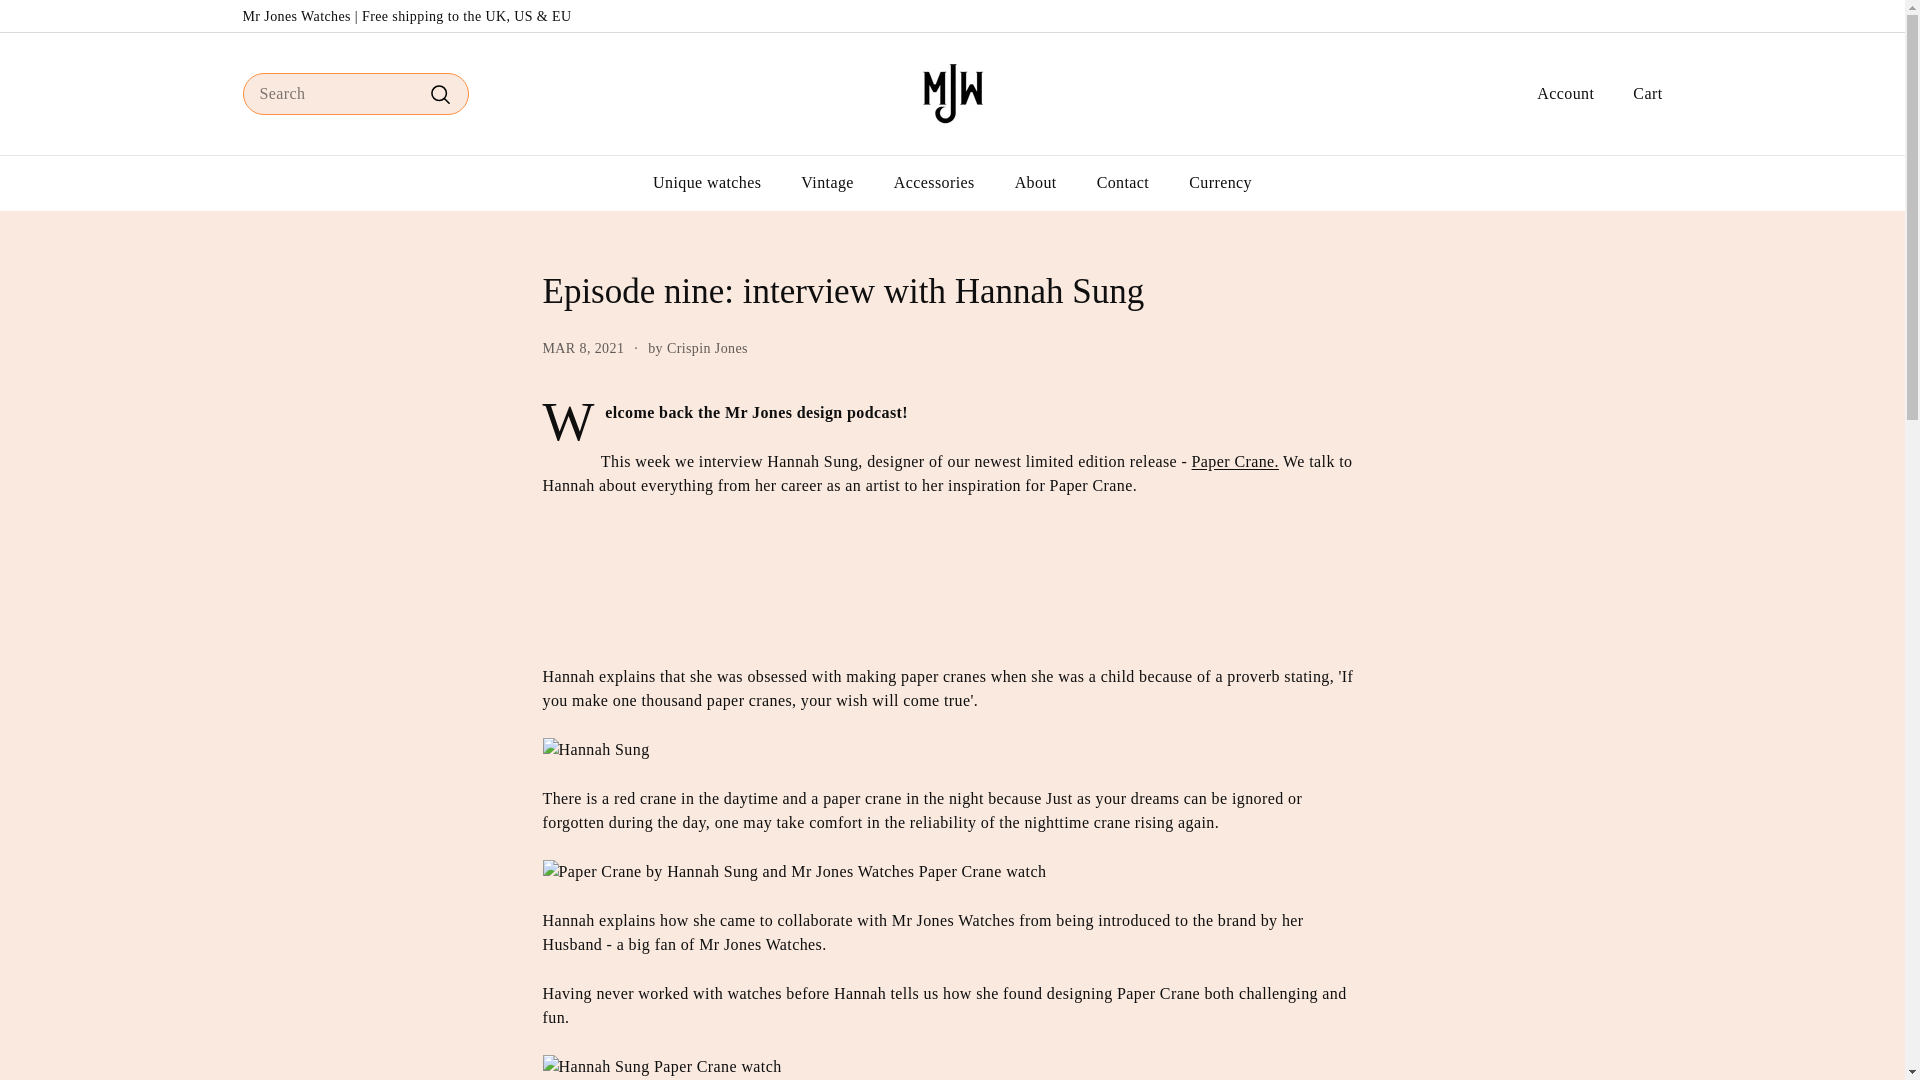 The image size is (1920, 1080). What do you see at coordinates (1656, 16) in the screenshot?
I see `Mr Jones Watches EU on TikTok` at bounding box center [1656, 16].